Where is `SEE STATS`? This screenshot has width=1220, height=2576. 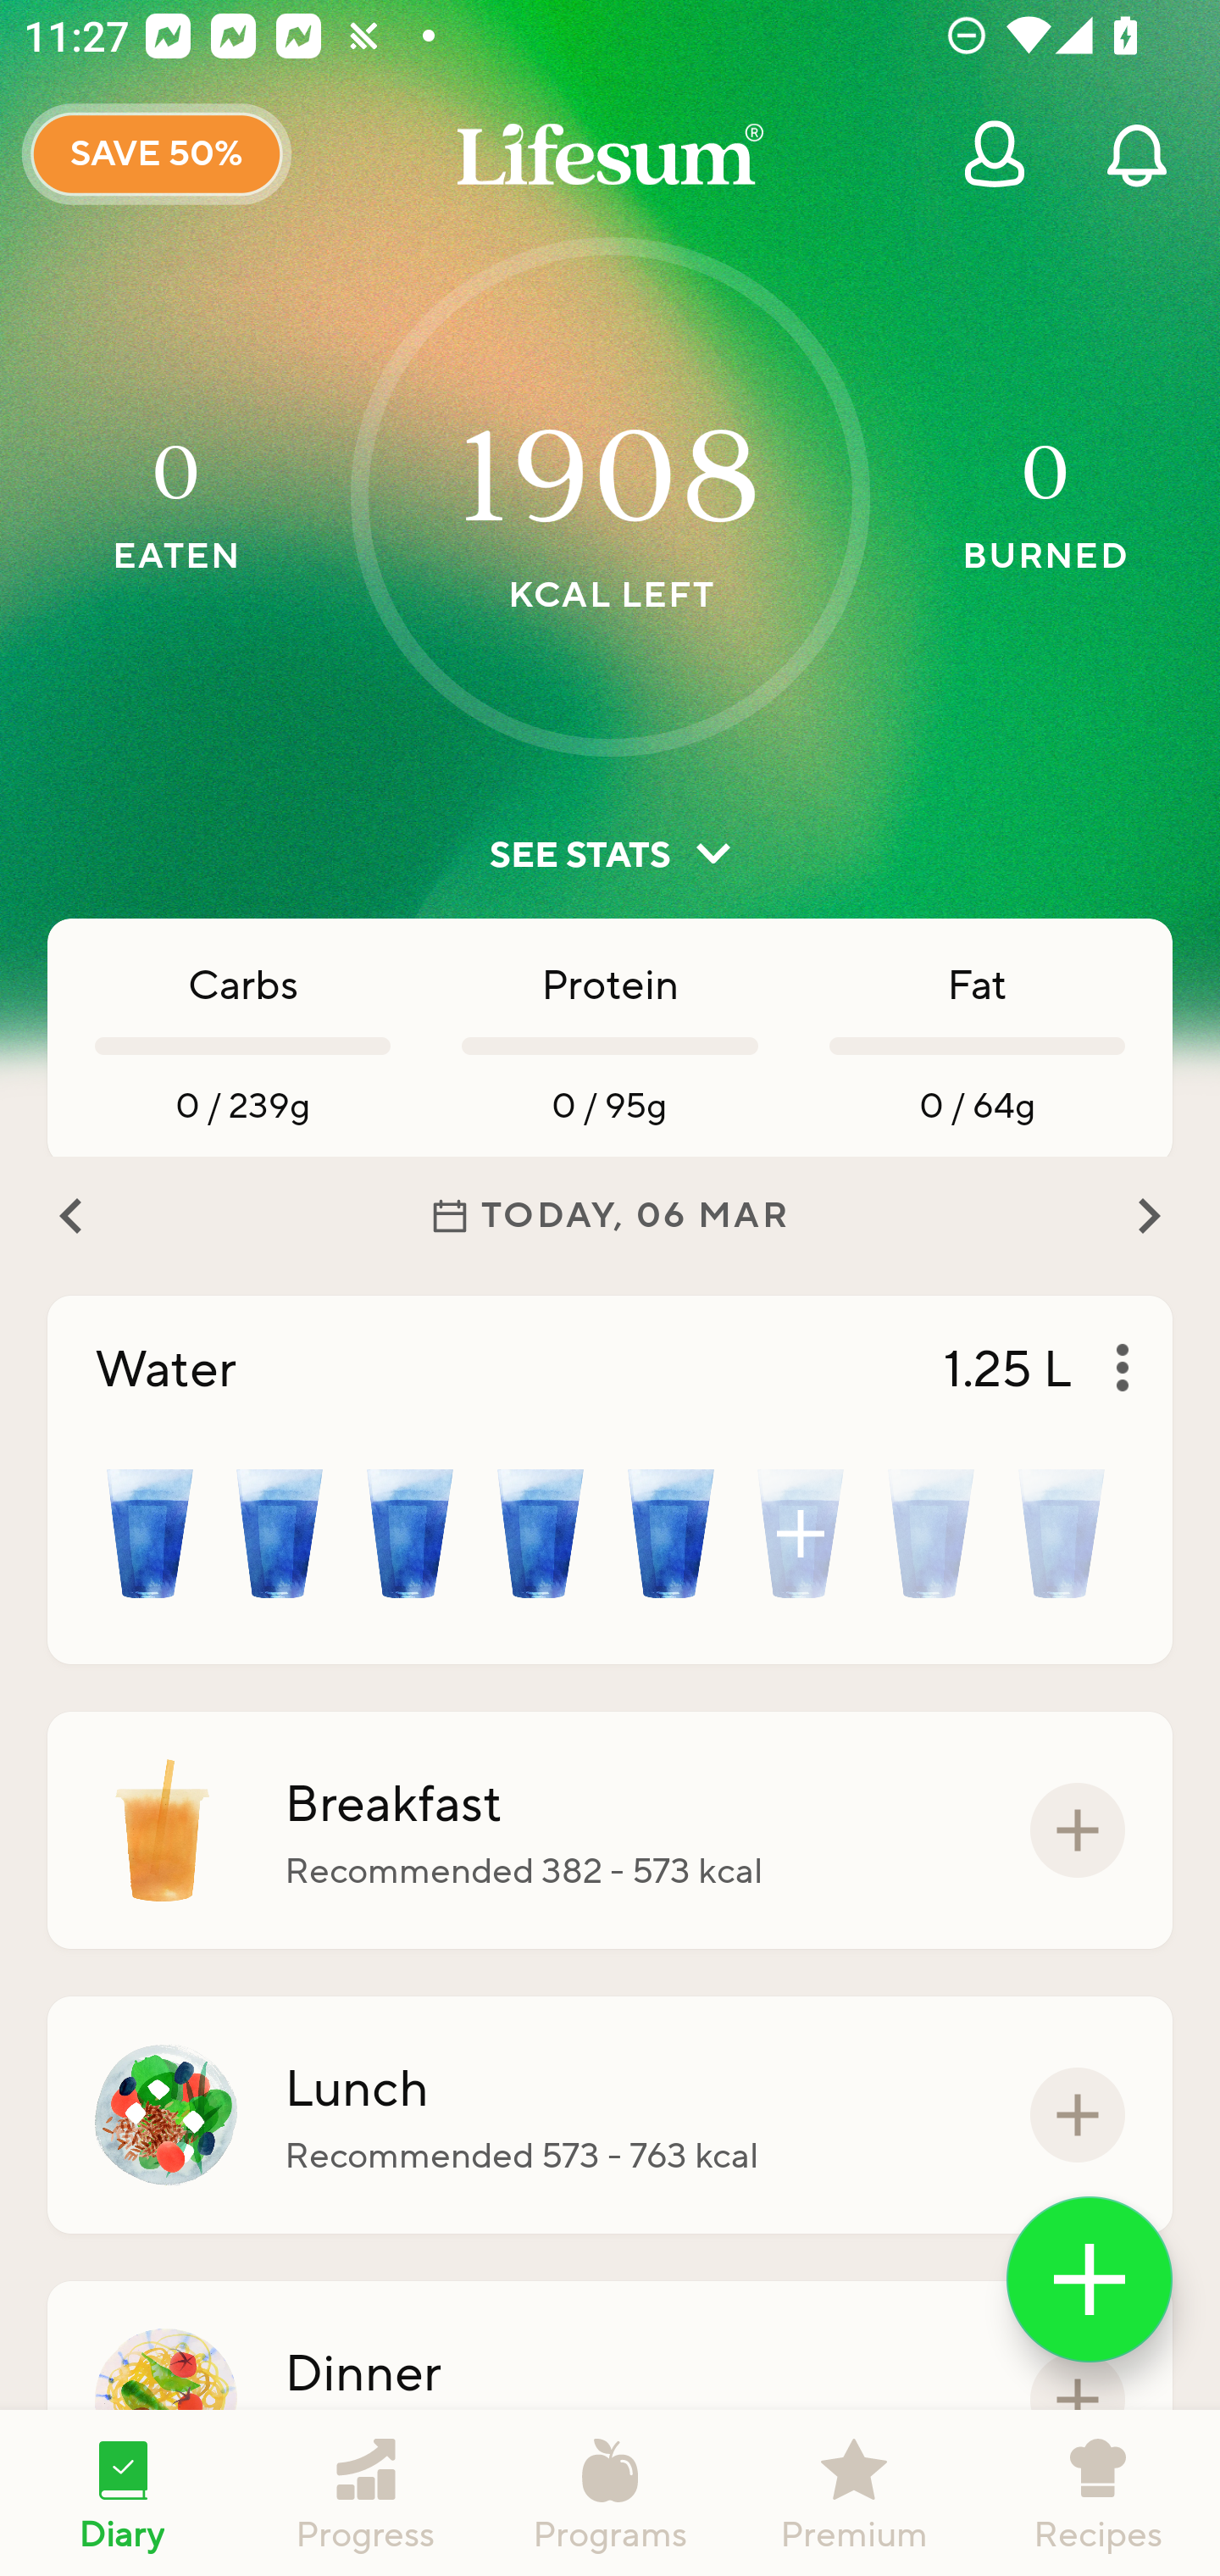
SEE STATS is located at coordinates (610, 854).